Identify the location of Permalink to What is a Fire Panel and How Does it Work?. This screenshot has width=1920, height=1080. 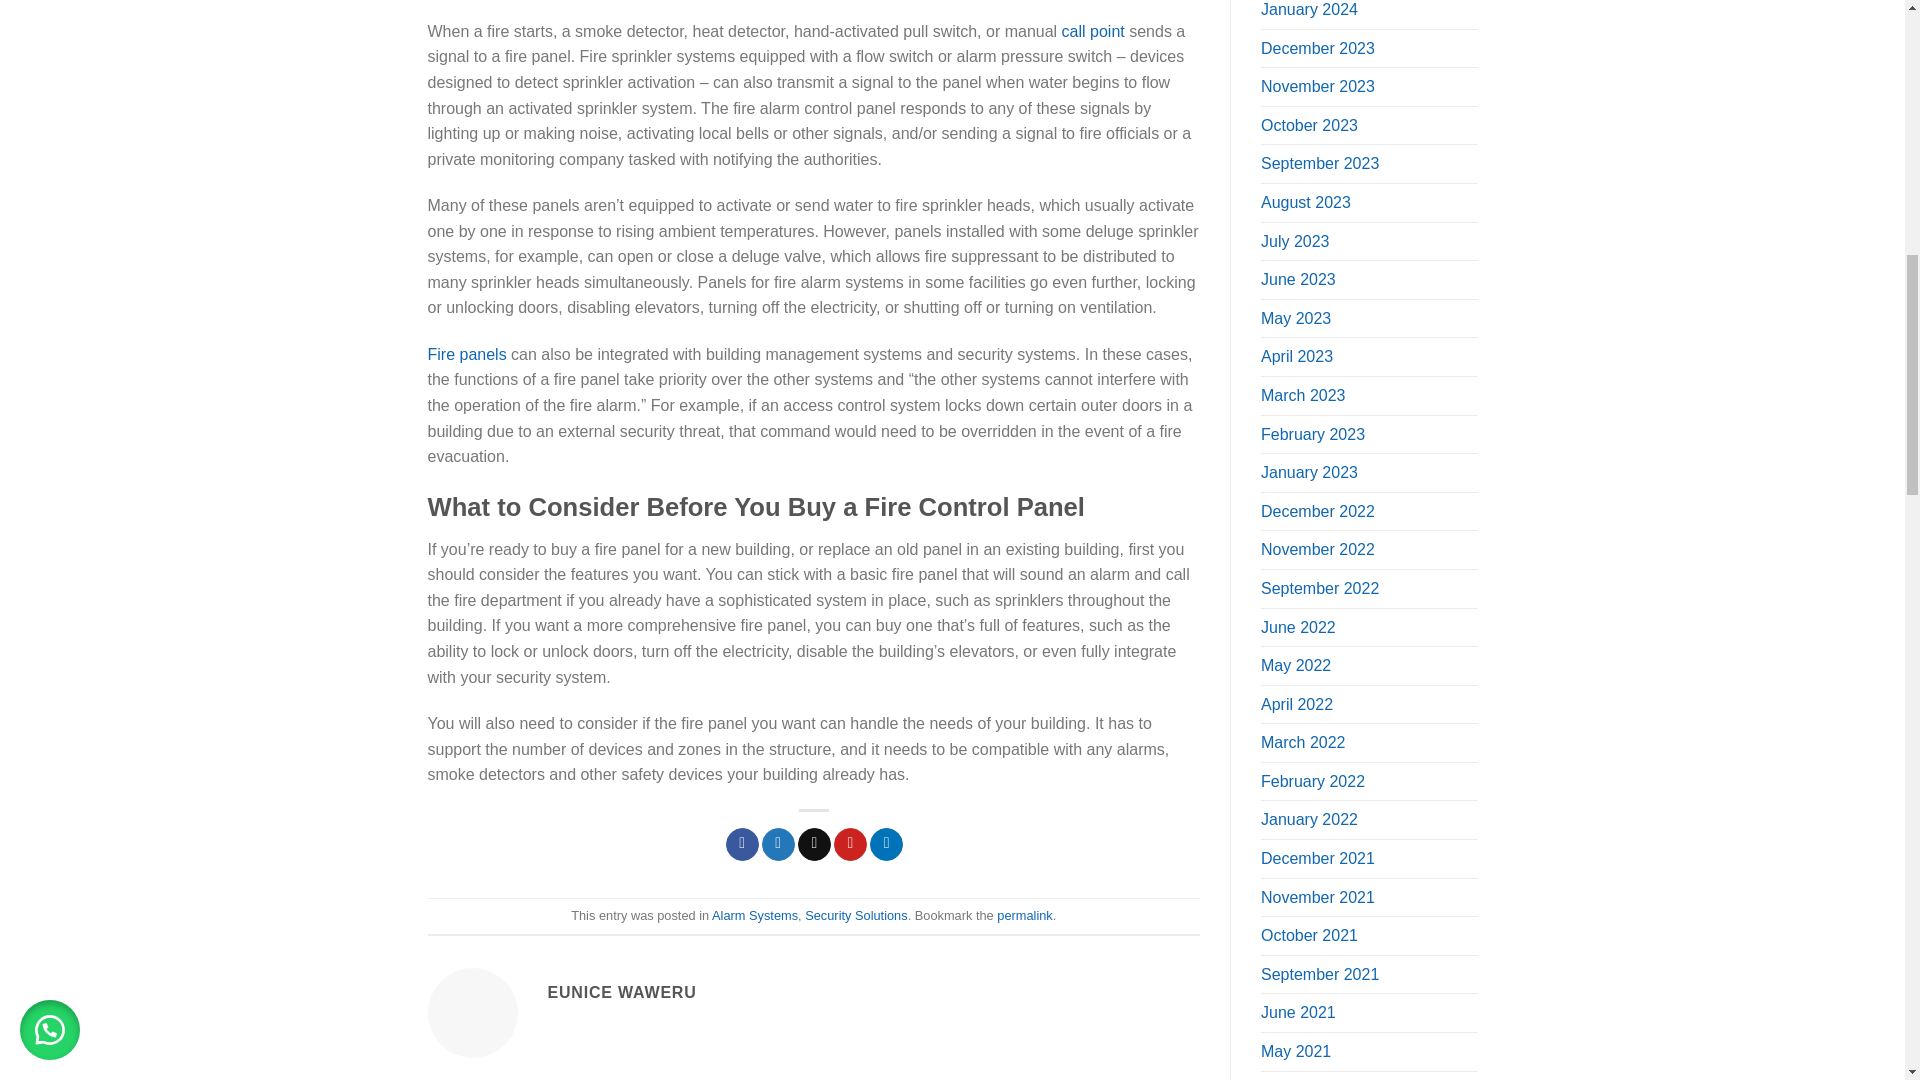
(1024, 916).